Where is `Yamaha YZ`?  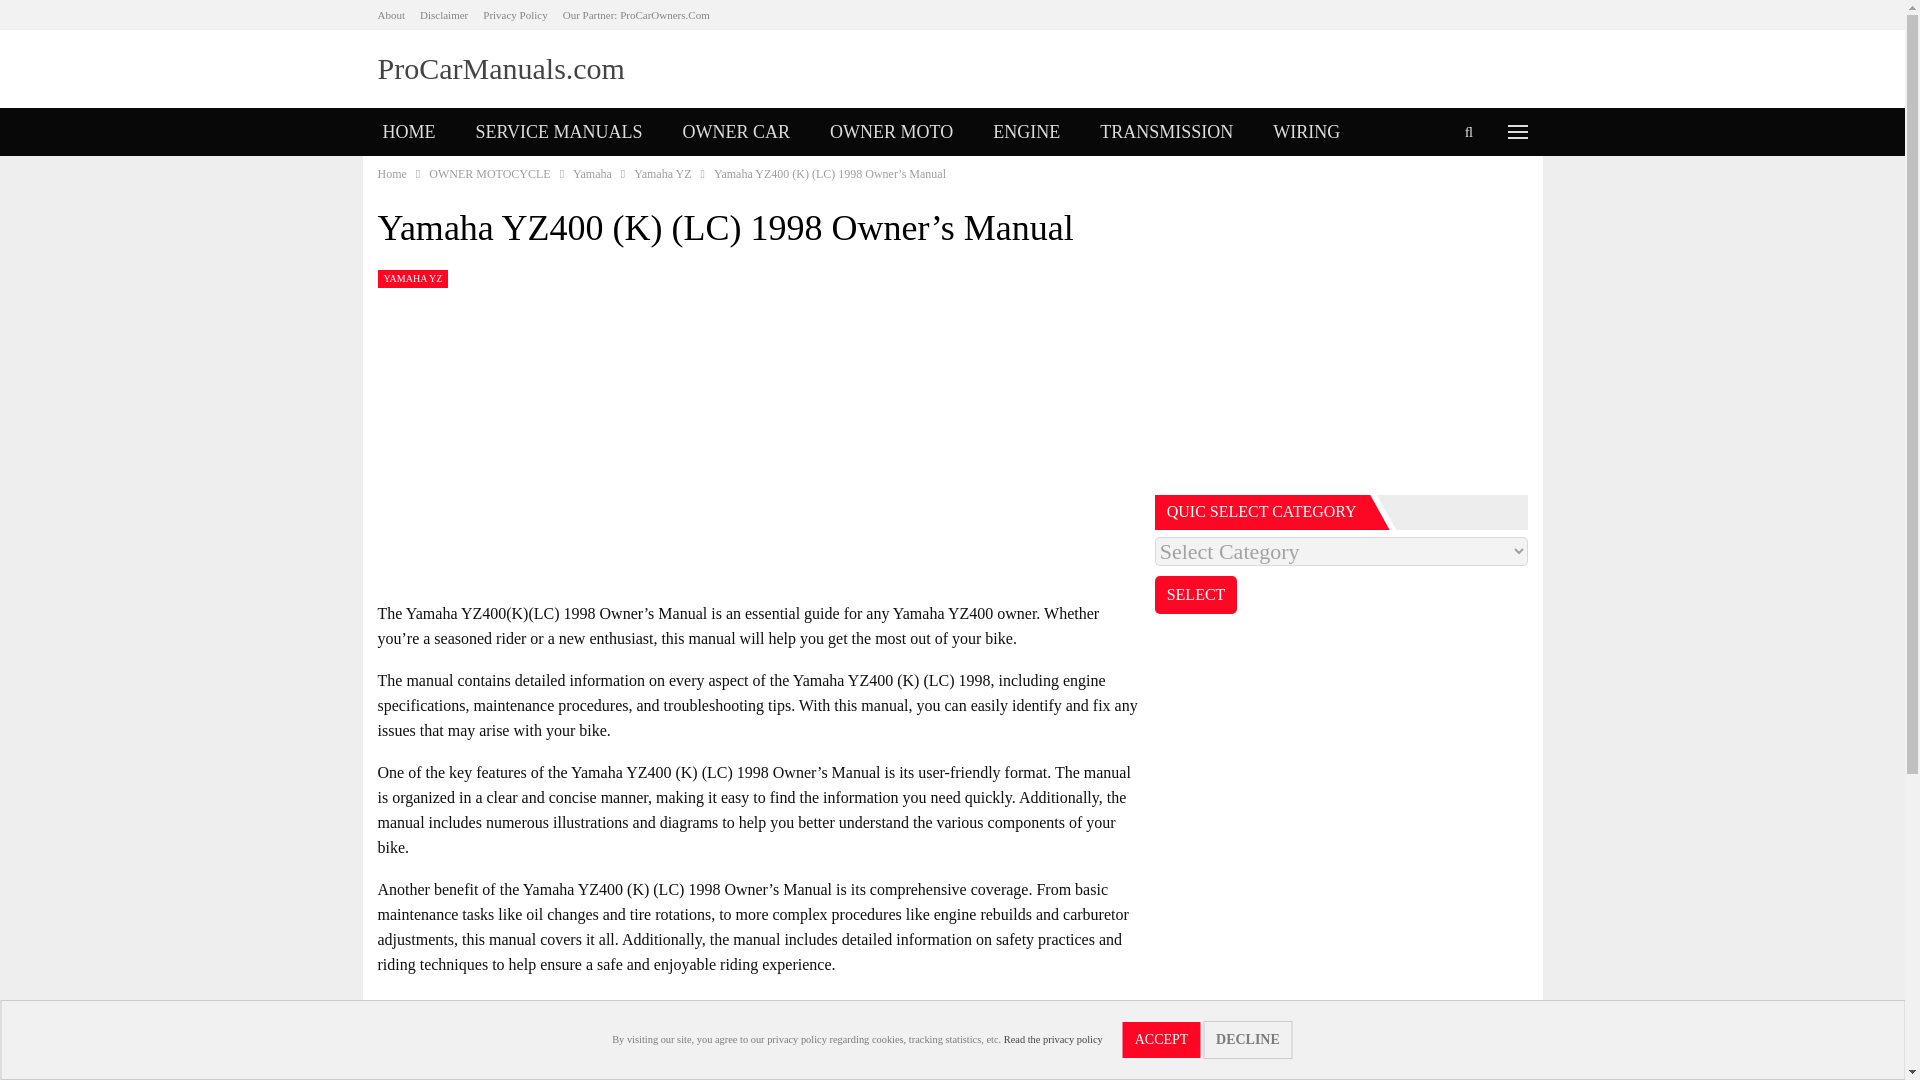
Yamaha YZ is located at coordinates (662, 174).